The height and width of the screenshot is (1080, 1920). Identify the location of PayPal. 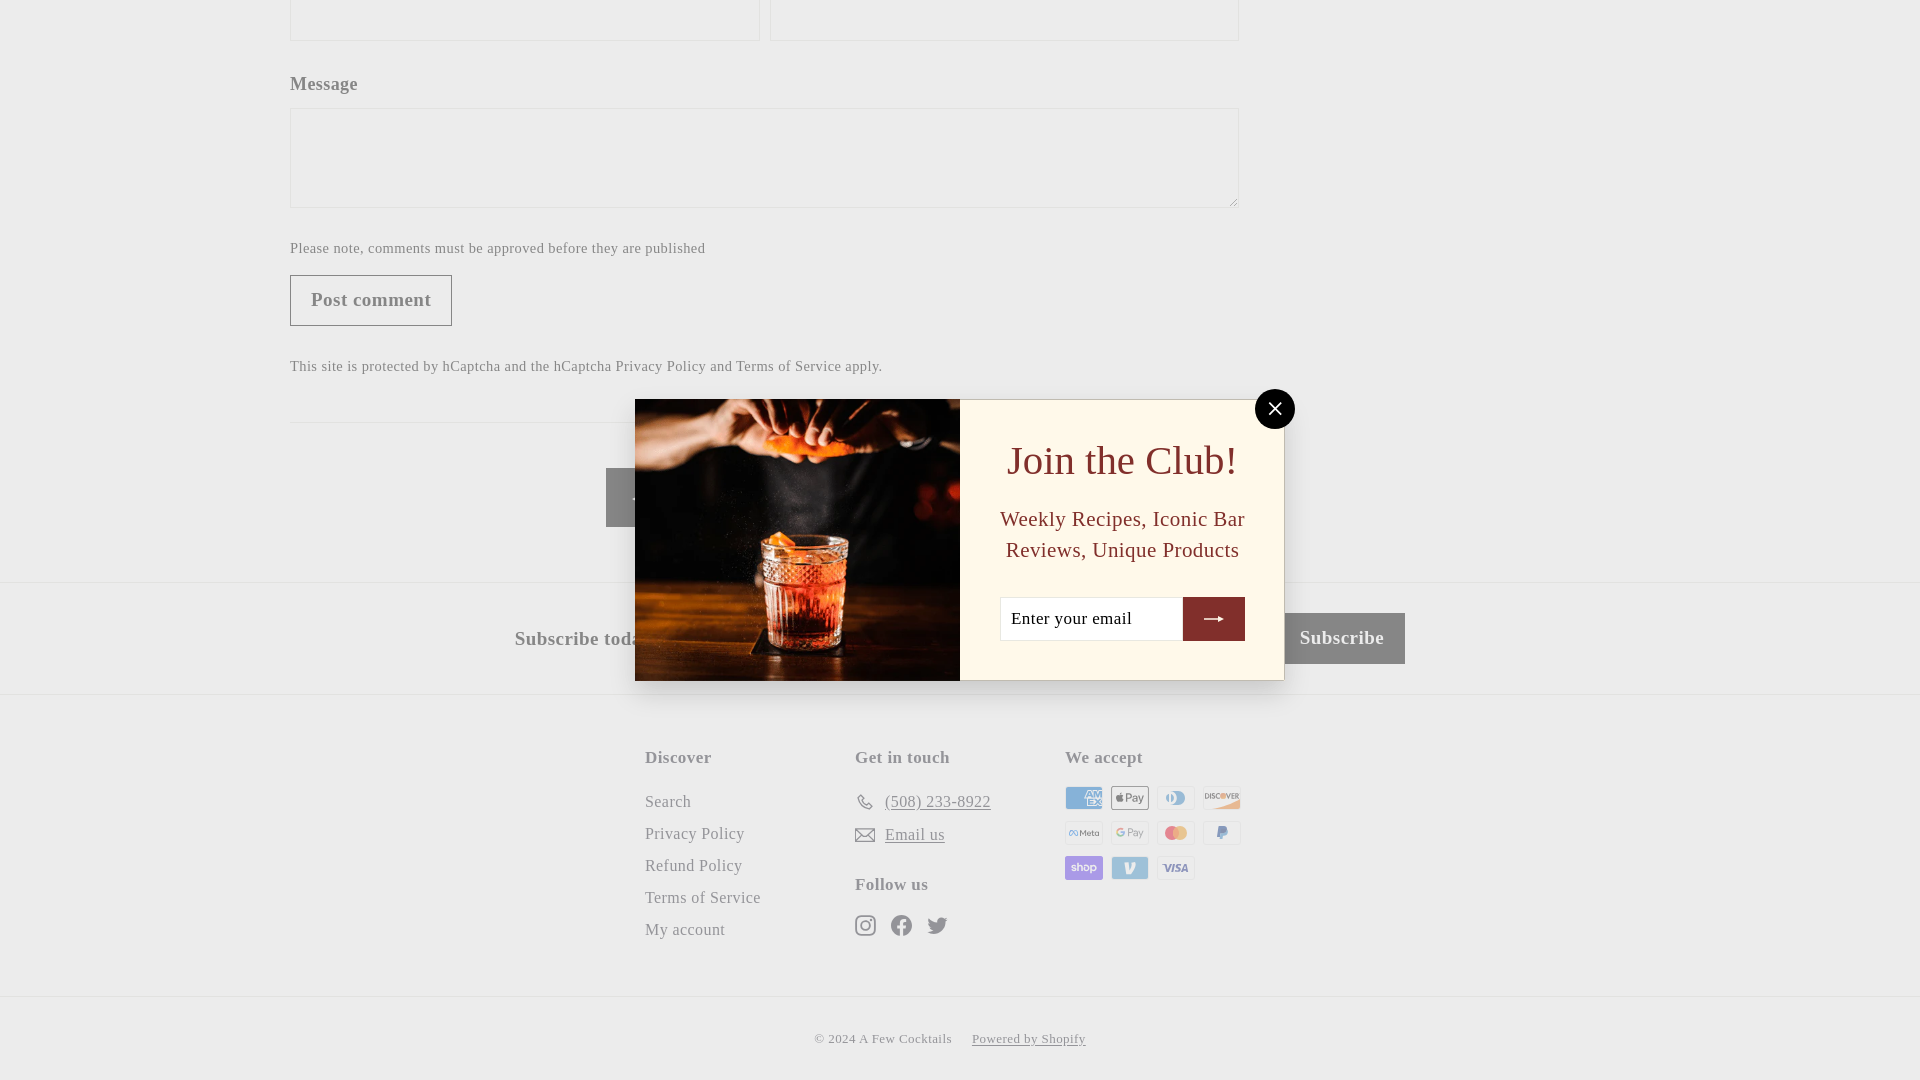
(1222, 832).